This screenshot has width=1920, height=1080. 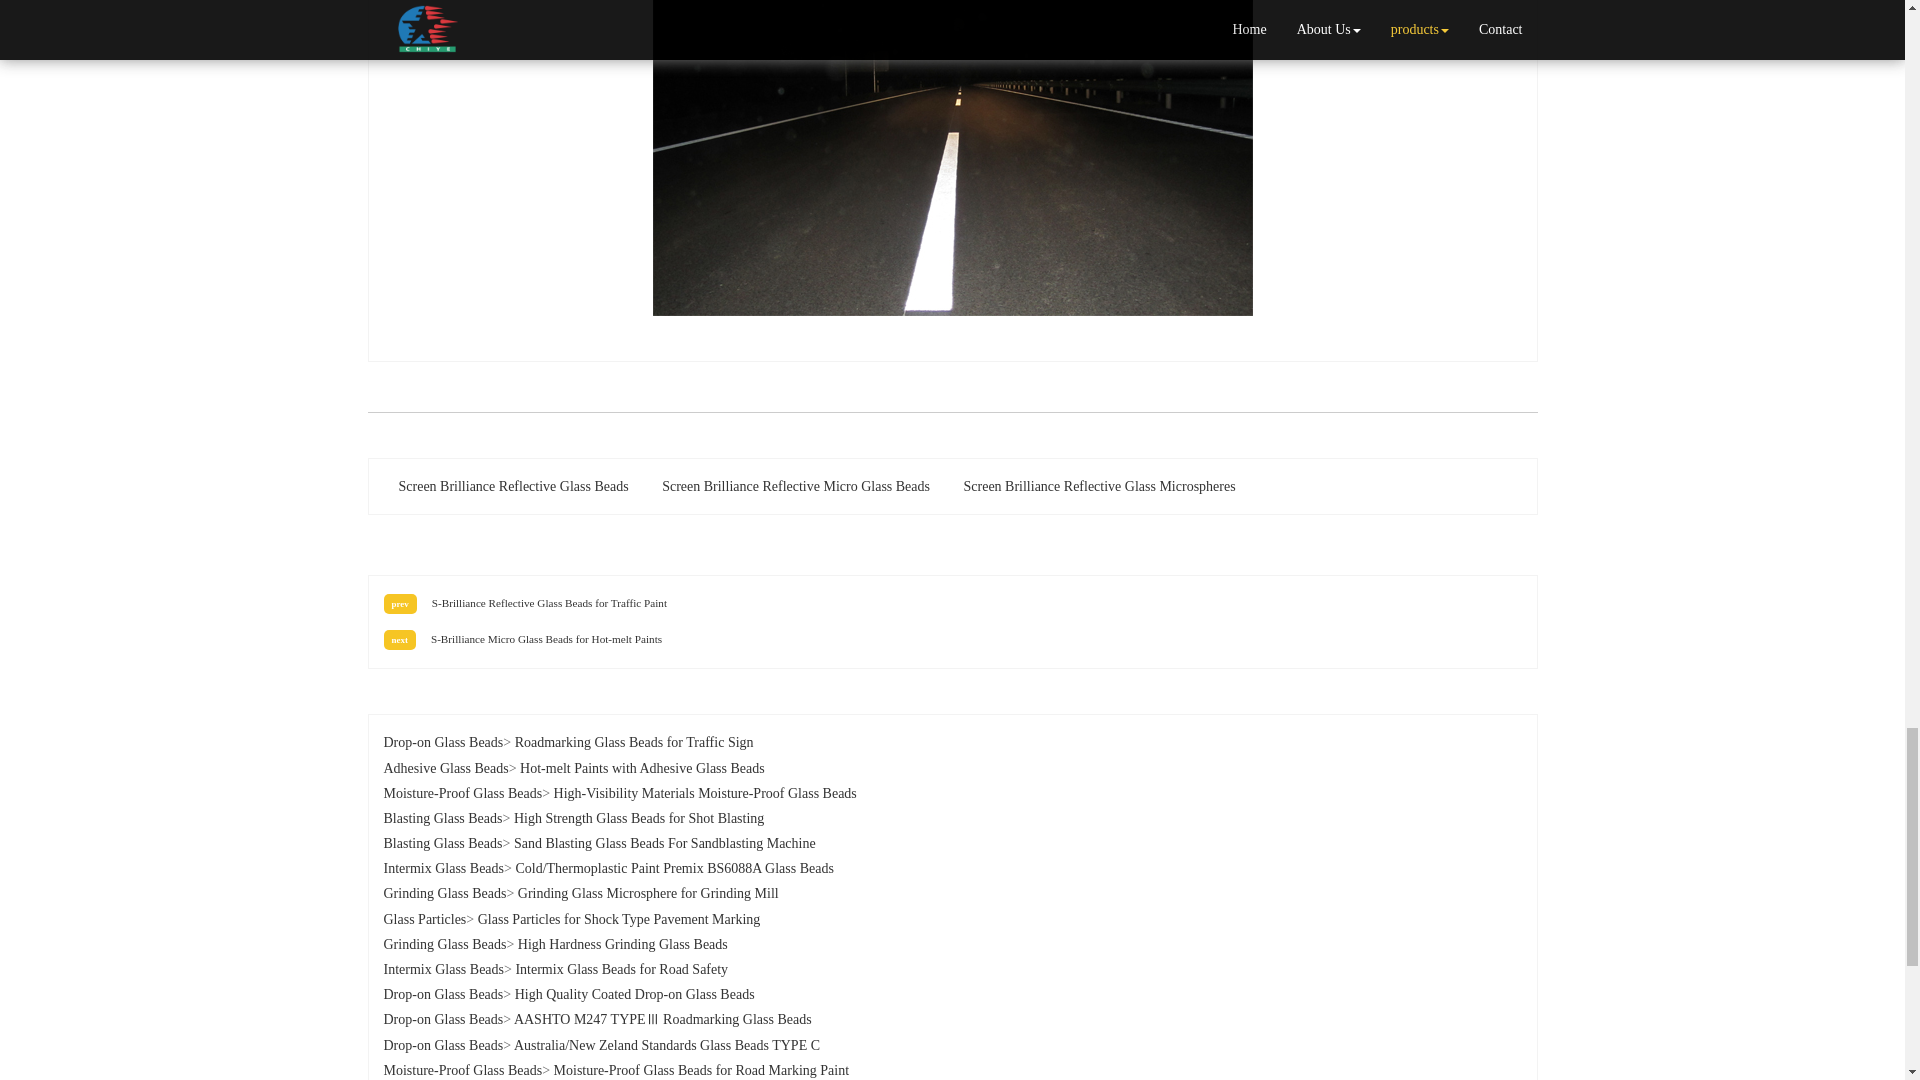 What do you see at coordinates (634, 742) in the screenshot?
I see `Roadmarking Glass Beads for Traffic Sign` at bounding box center [634, 742].